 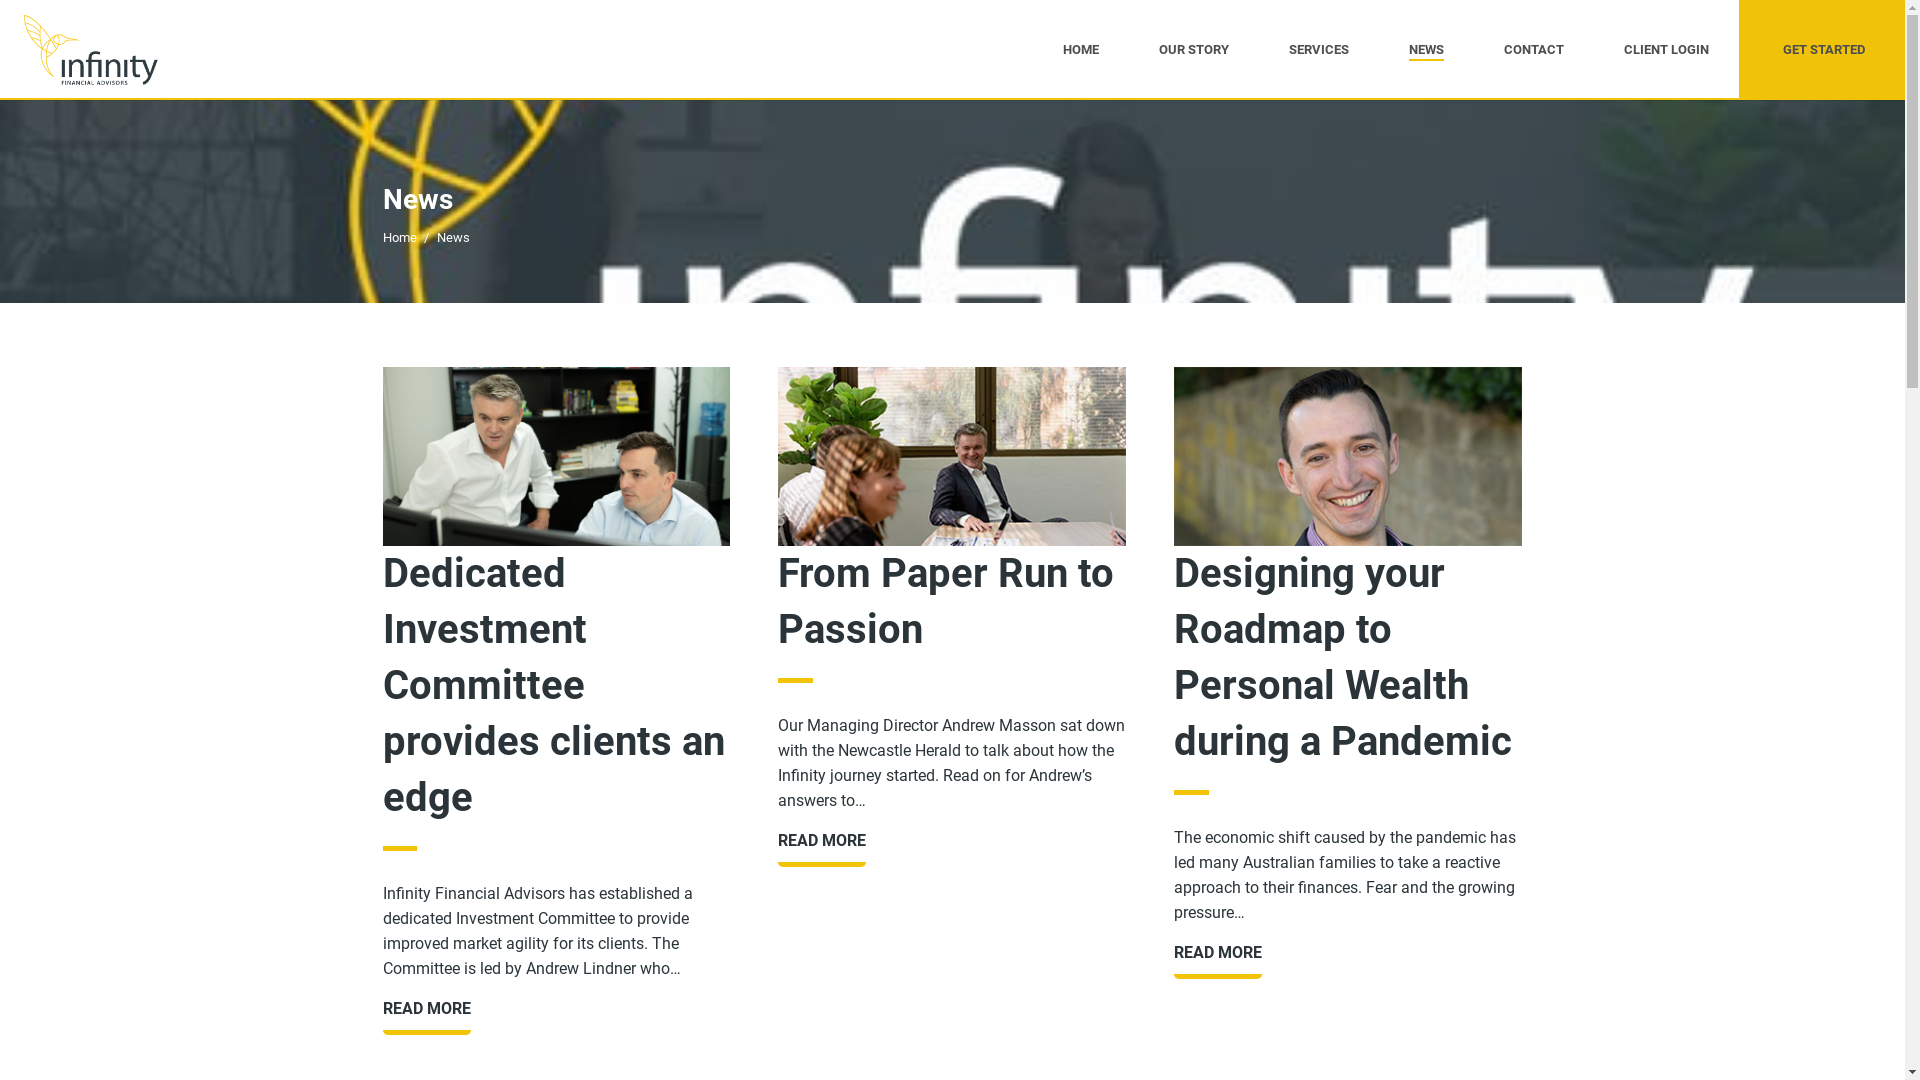 What do you see at coordinates (1194, 50) in the screenshot?
I see `OUR STORY` at bounding box center [1194, 50].